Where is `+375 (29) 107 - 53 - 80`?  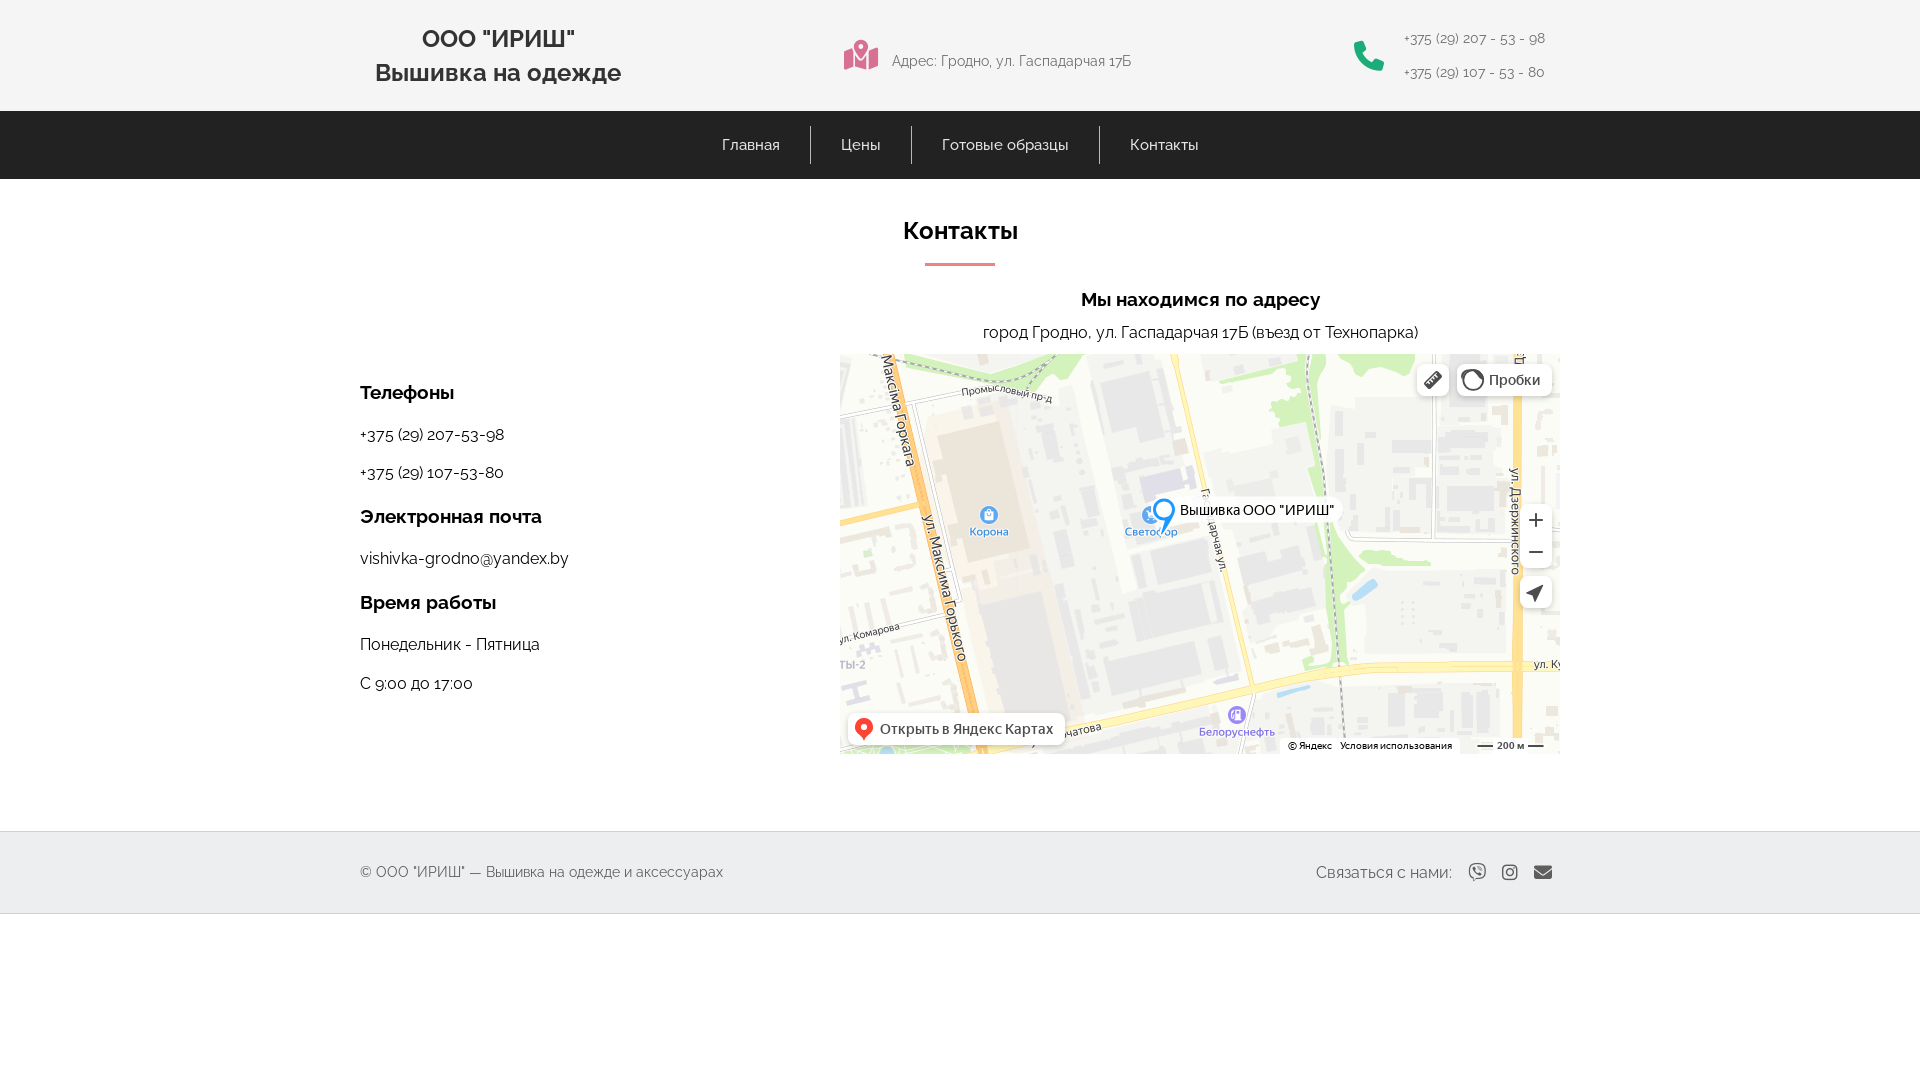 +375 (29) 107 - 53 - 80 is located at coordinates (1474, 72).